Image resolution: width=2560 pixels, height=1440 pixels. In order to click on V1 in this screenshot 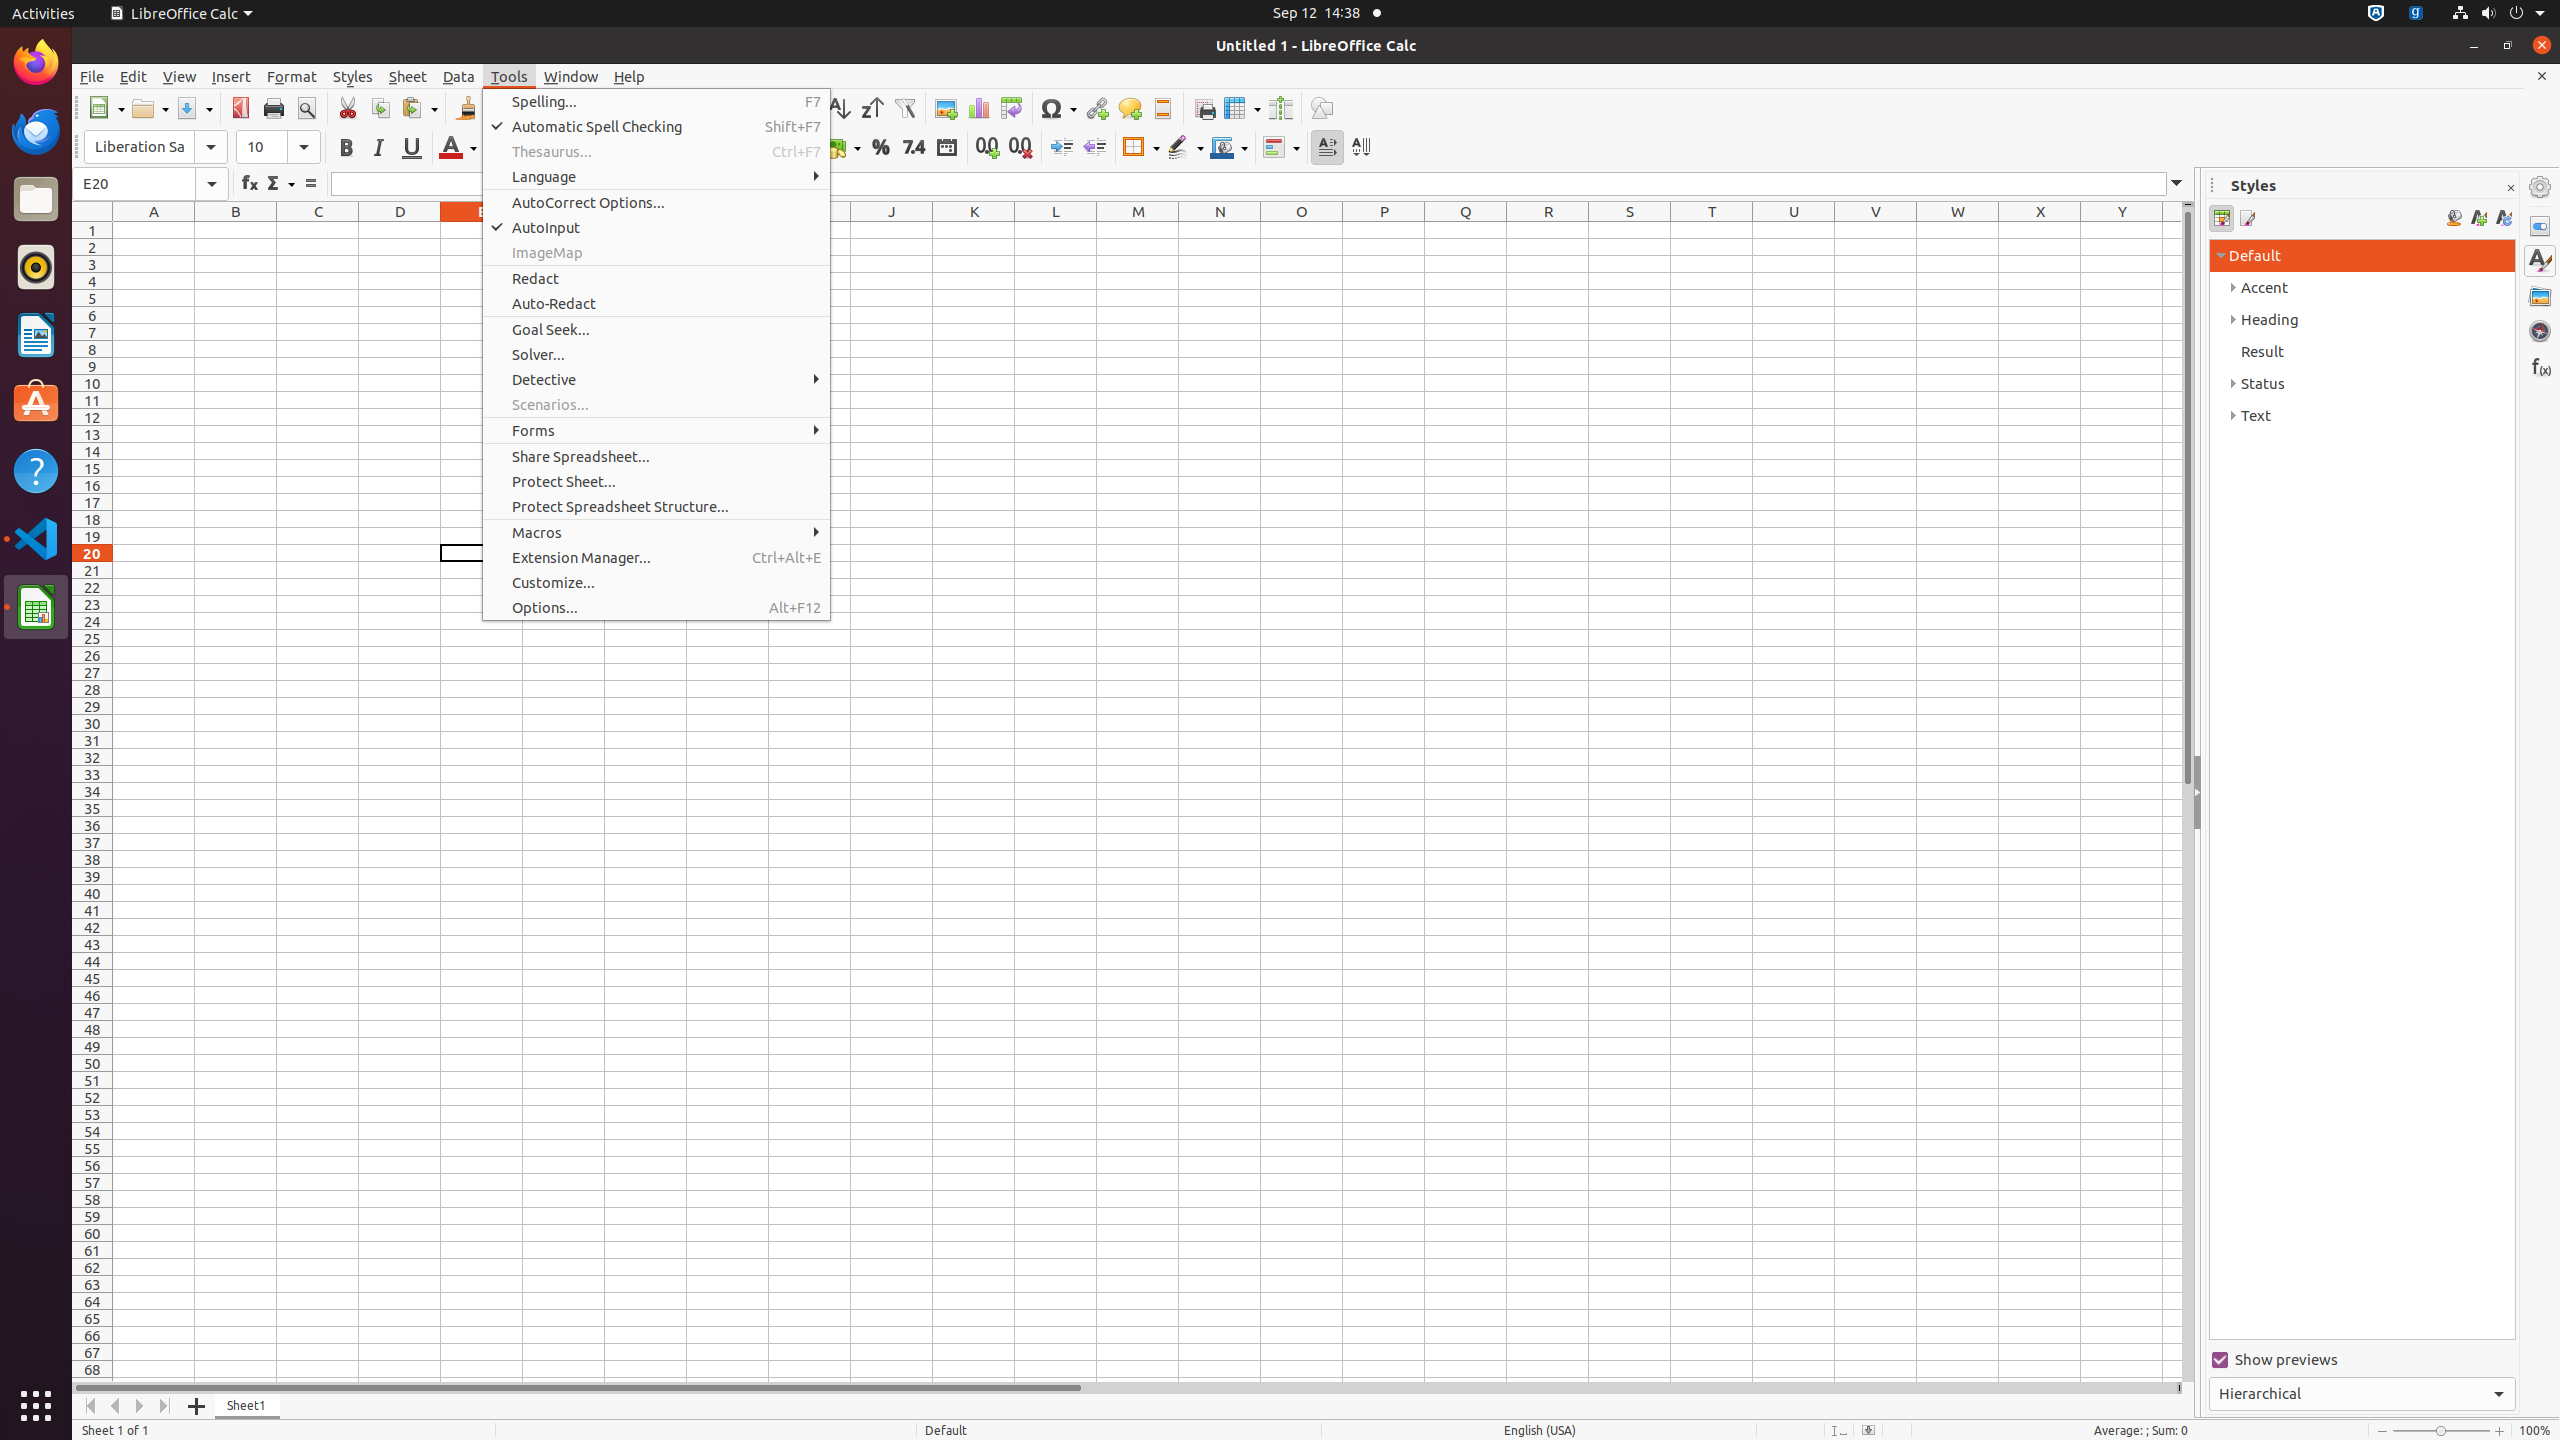, I will do `click(1876, 230)`.